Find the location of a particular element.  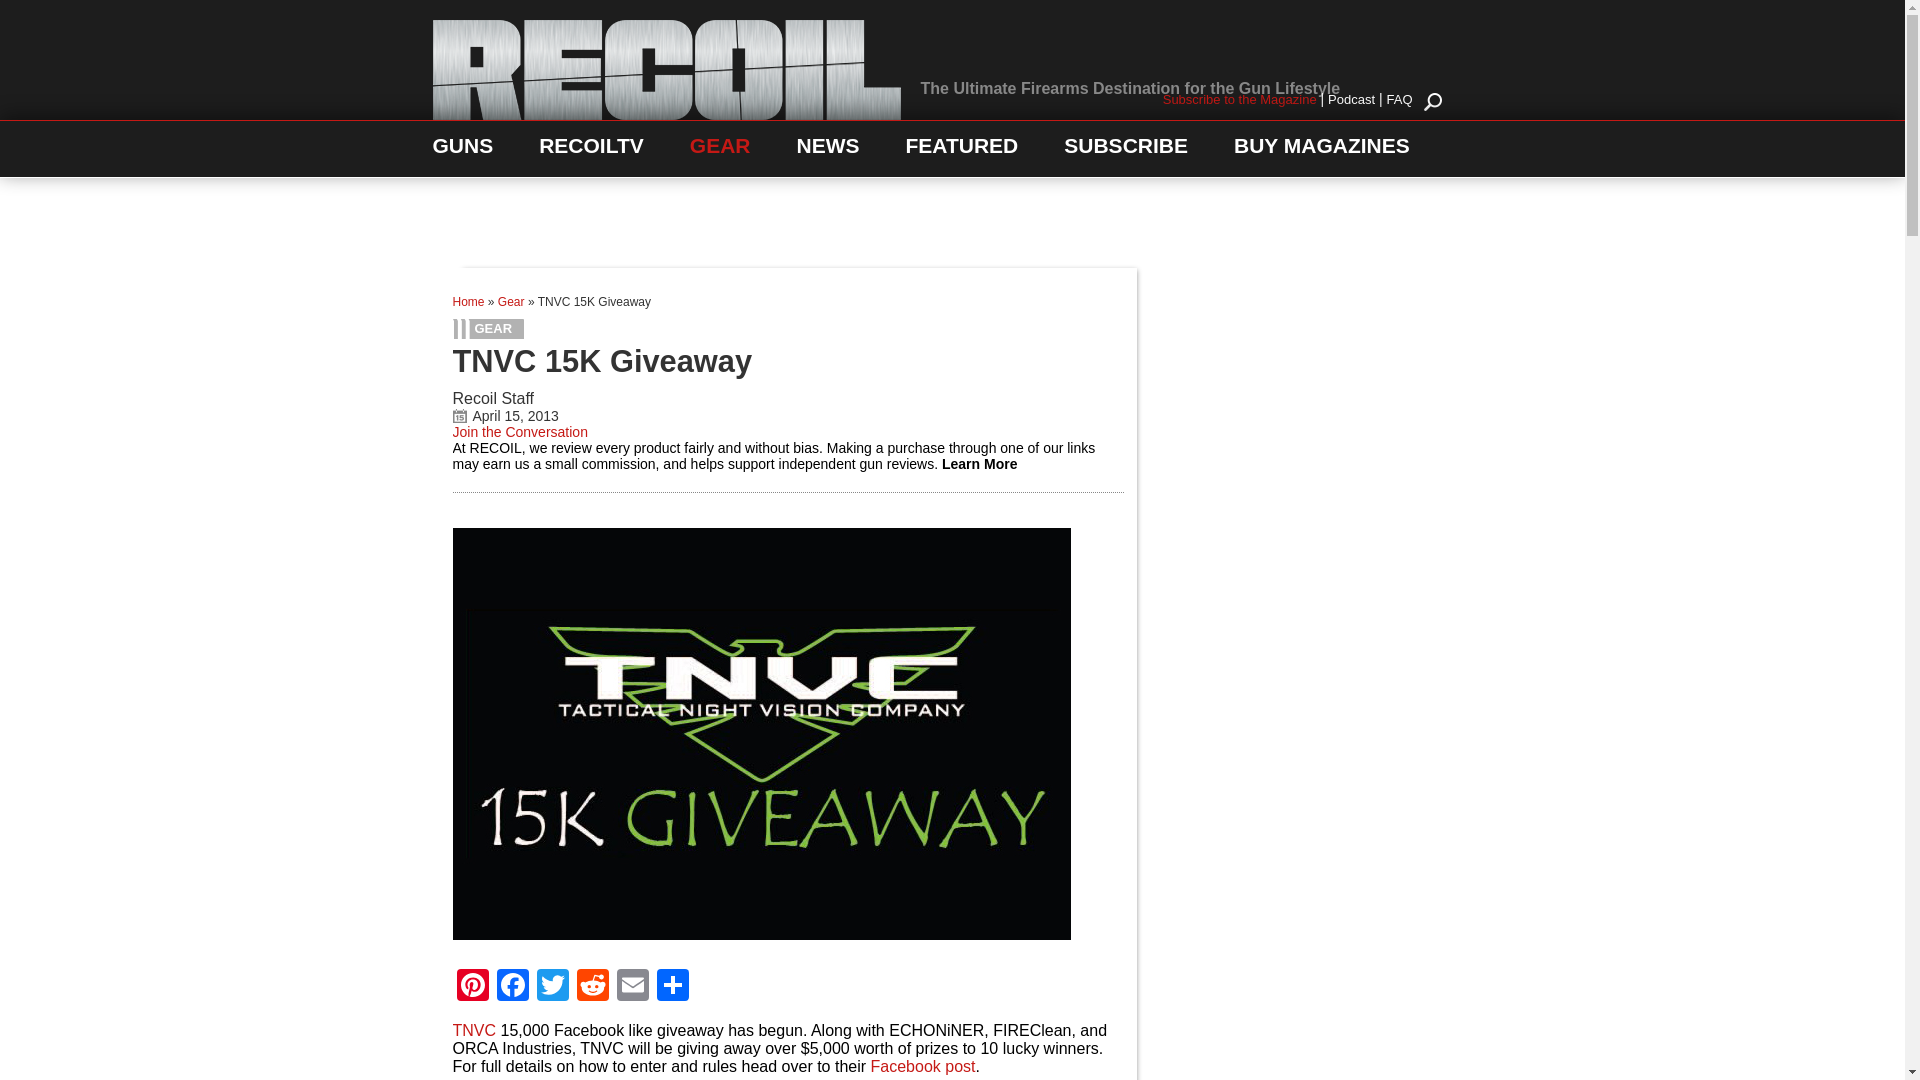

Gear is located at coordinates (510, 301).